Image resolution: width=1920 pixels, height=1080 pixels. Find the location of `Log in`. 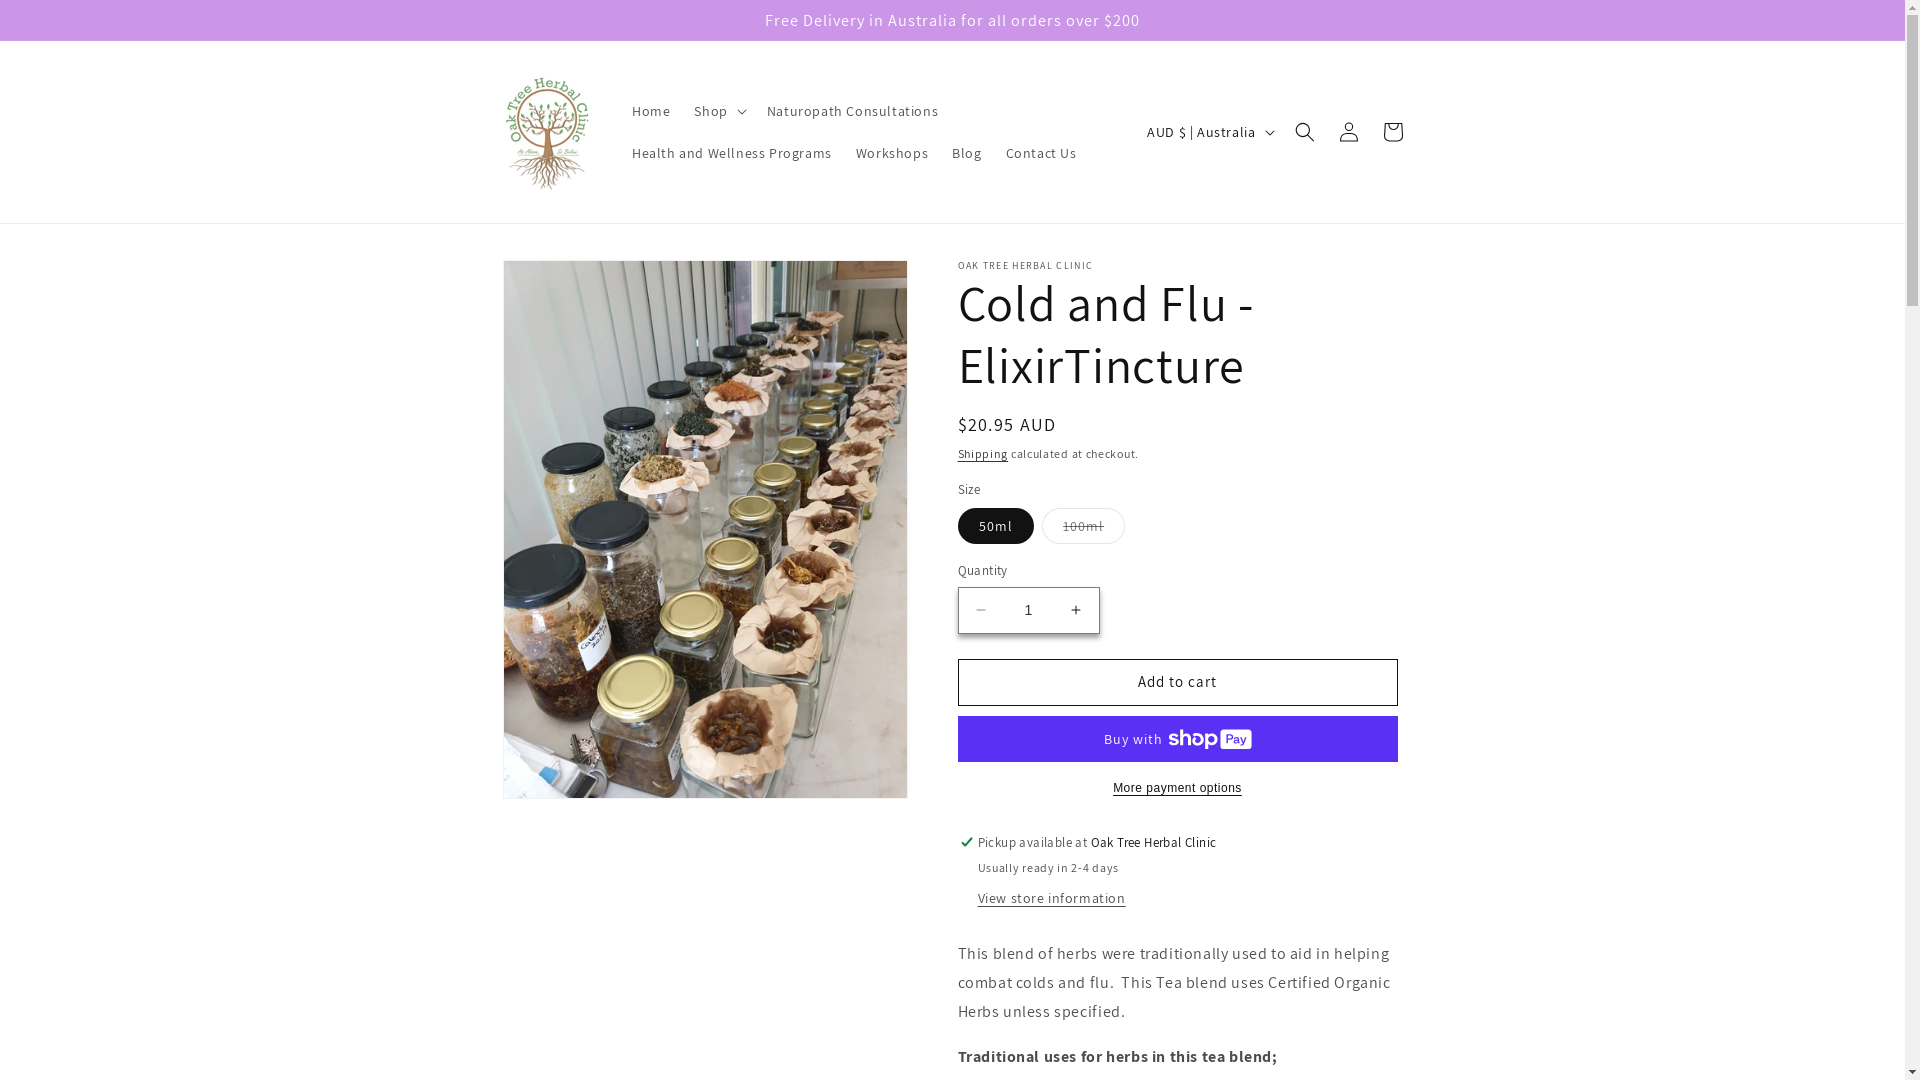

Log in is located at coordinates (1348, 132).